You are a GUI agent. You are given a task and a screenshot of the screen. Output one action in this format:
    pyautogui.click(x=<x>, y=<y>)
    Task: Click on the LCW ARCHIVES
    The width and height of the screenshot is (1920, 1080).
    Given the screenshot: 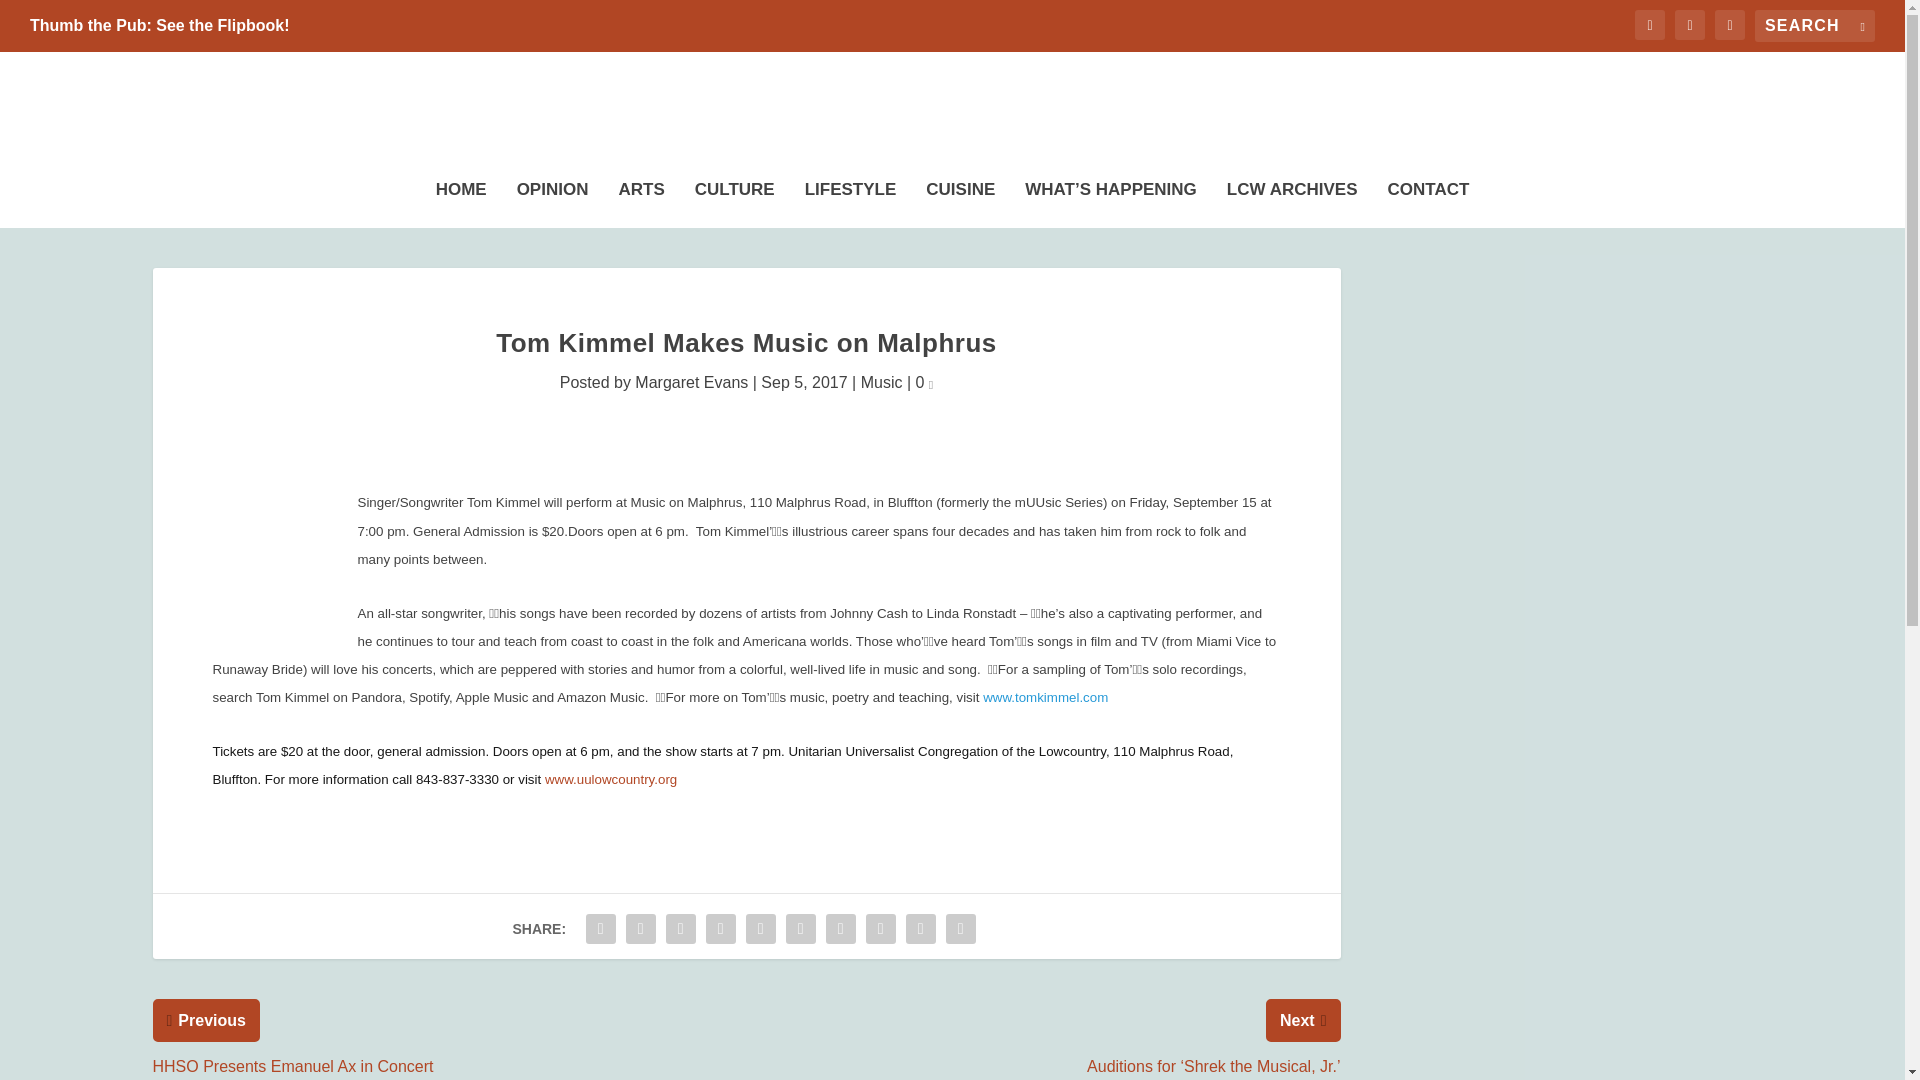 What is the action you would take?
    pyautogui.click(x=1292, y=199)
    